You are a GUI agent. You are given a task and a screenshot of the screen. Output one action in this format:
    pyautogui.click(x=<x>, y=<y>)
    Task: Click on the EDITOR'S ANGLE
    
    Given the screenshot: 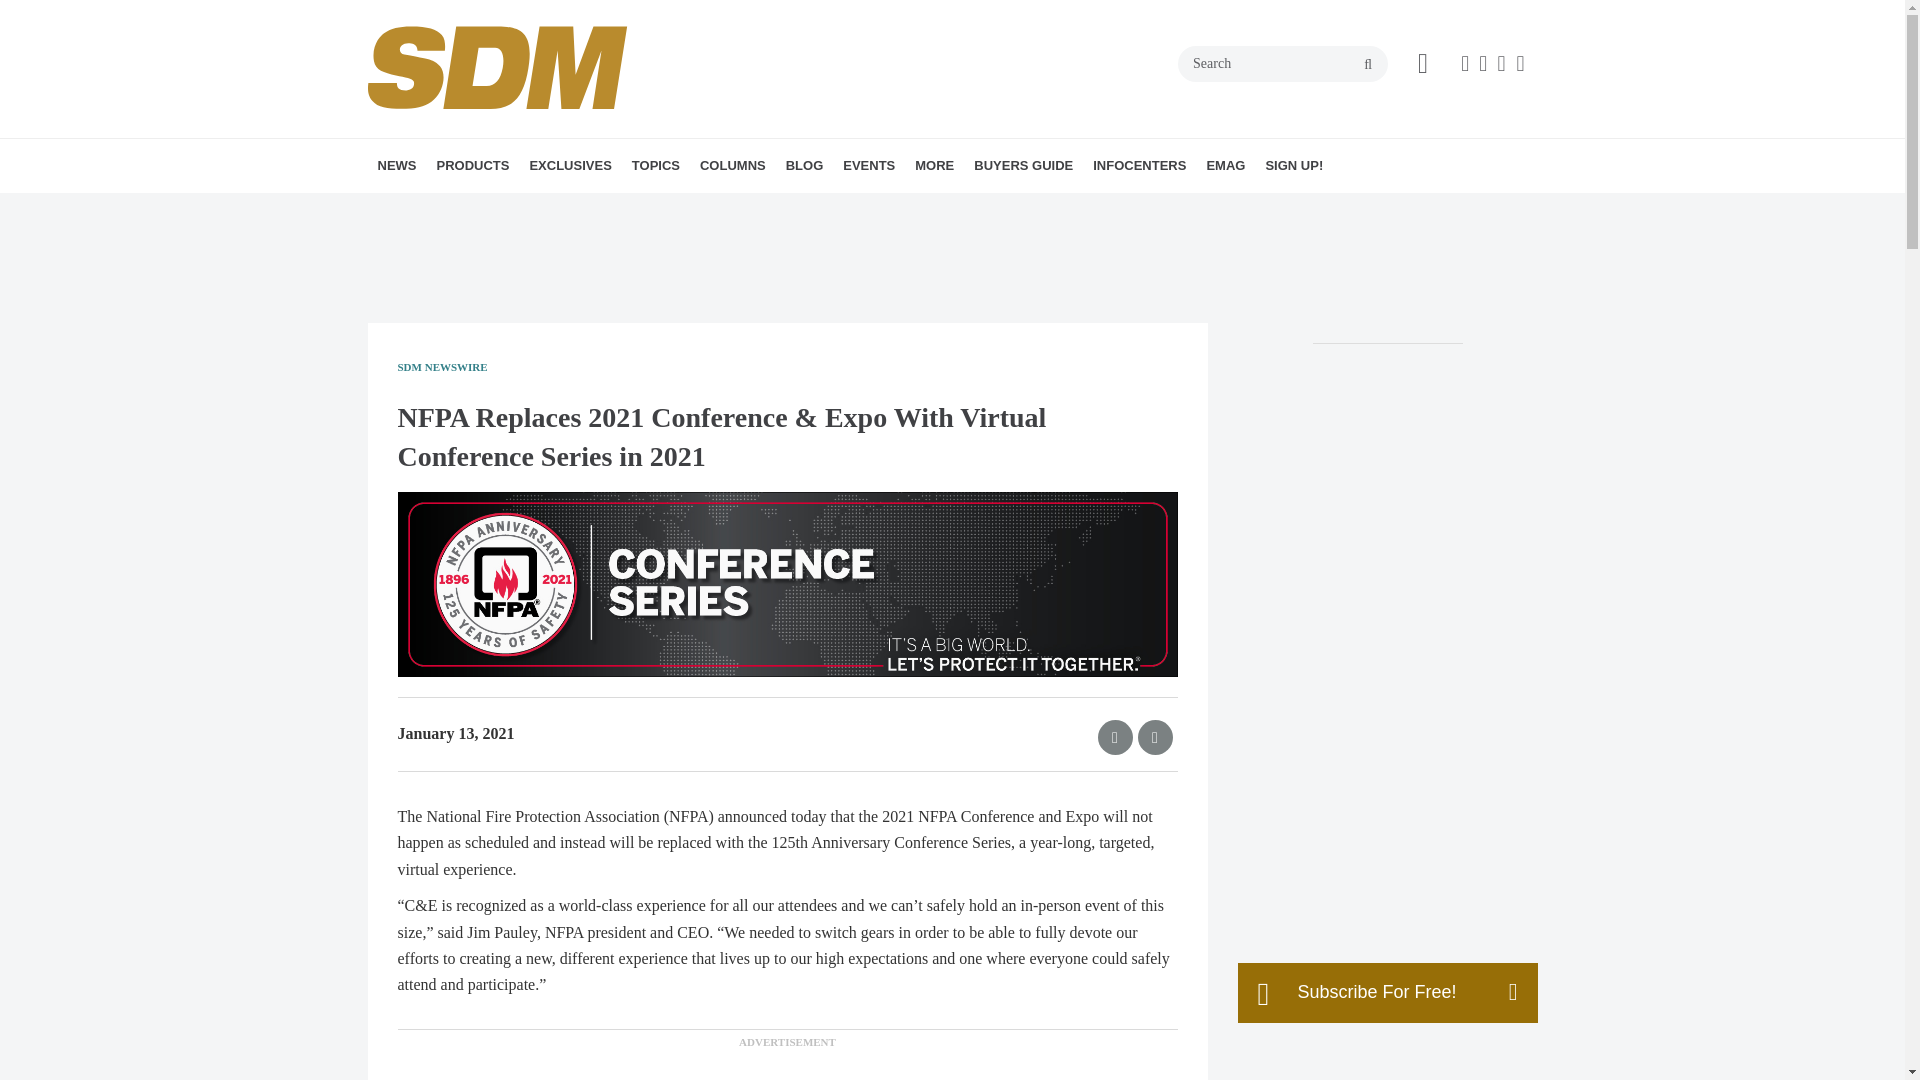 What is the action you would take?
    pyautogui.click(x=825, y=209)
    